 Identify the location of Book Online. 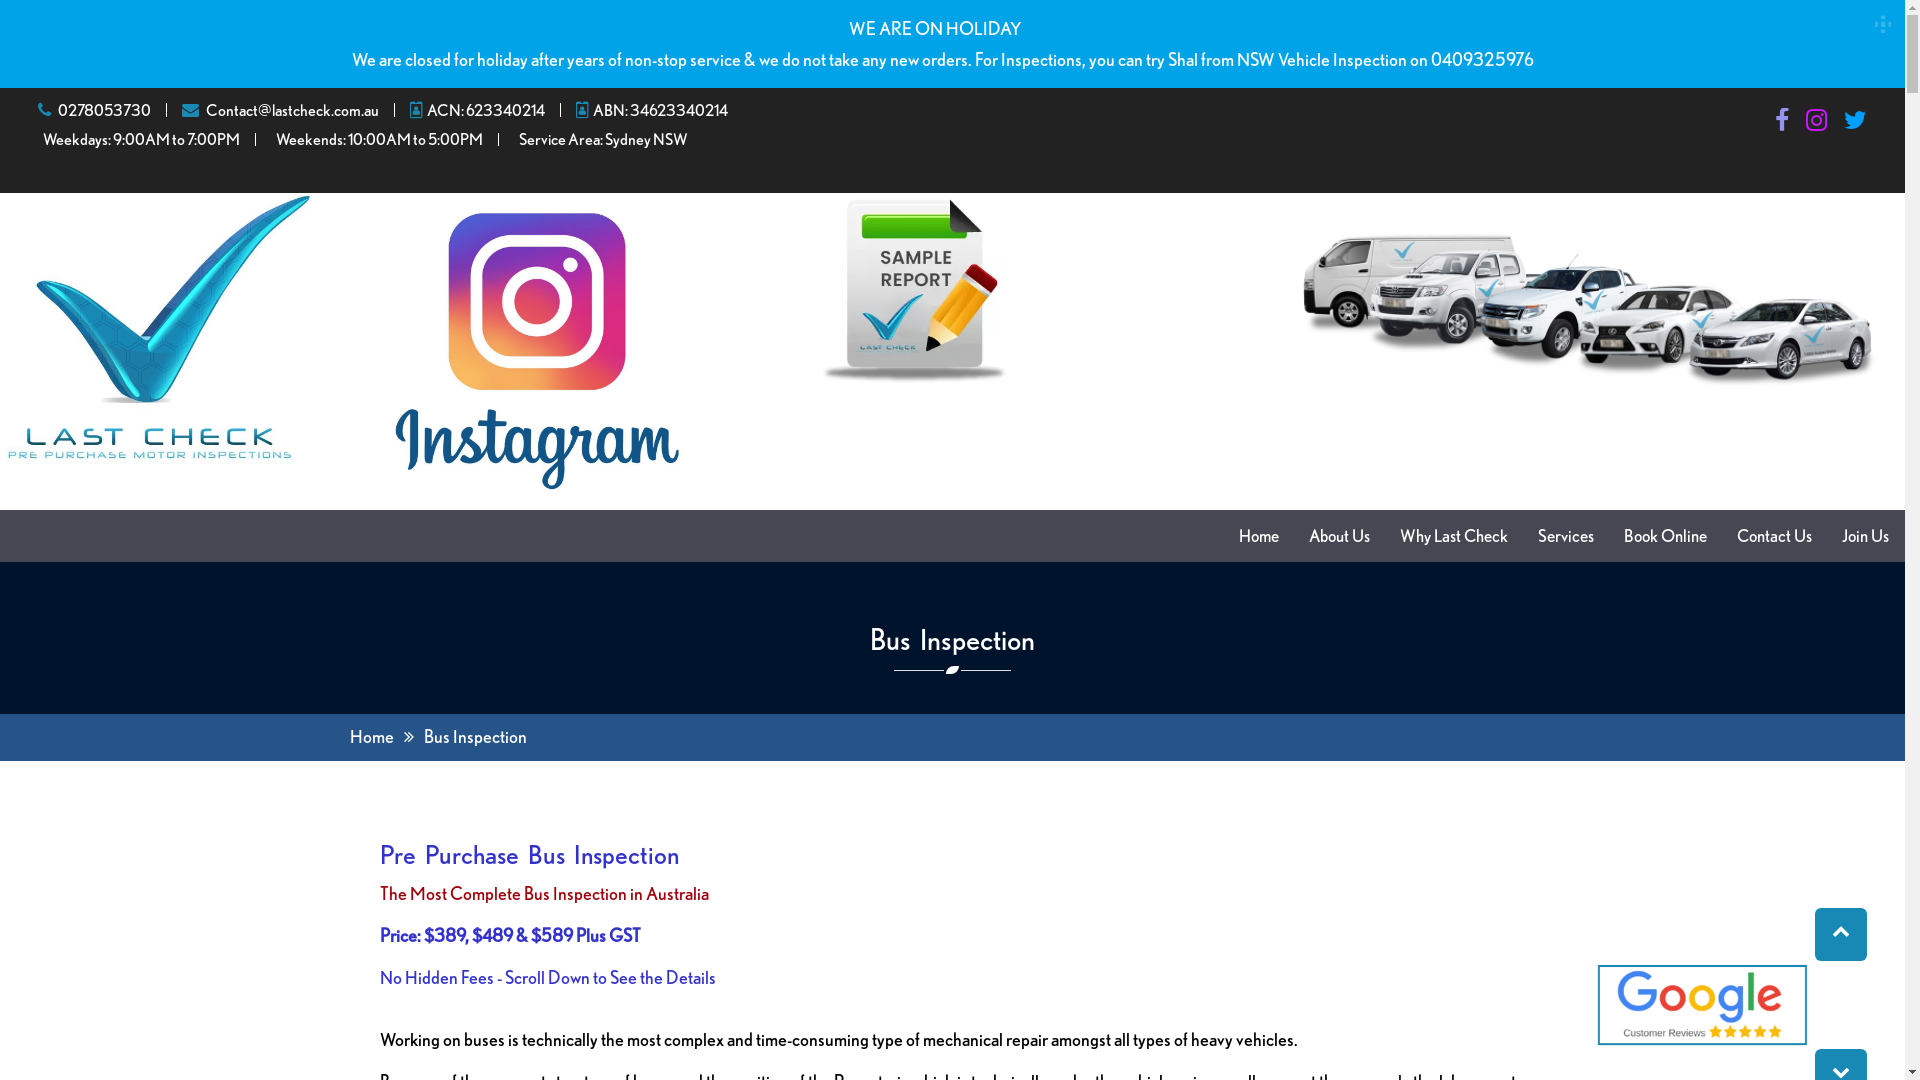
(1666, 536).